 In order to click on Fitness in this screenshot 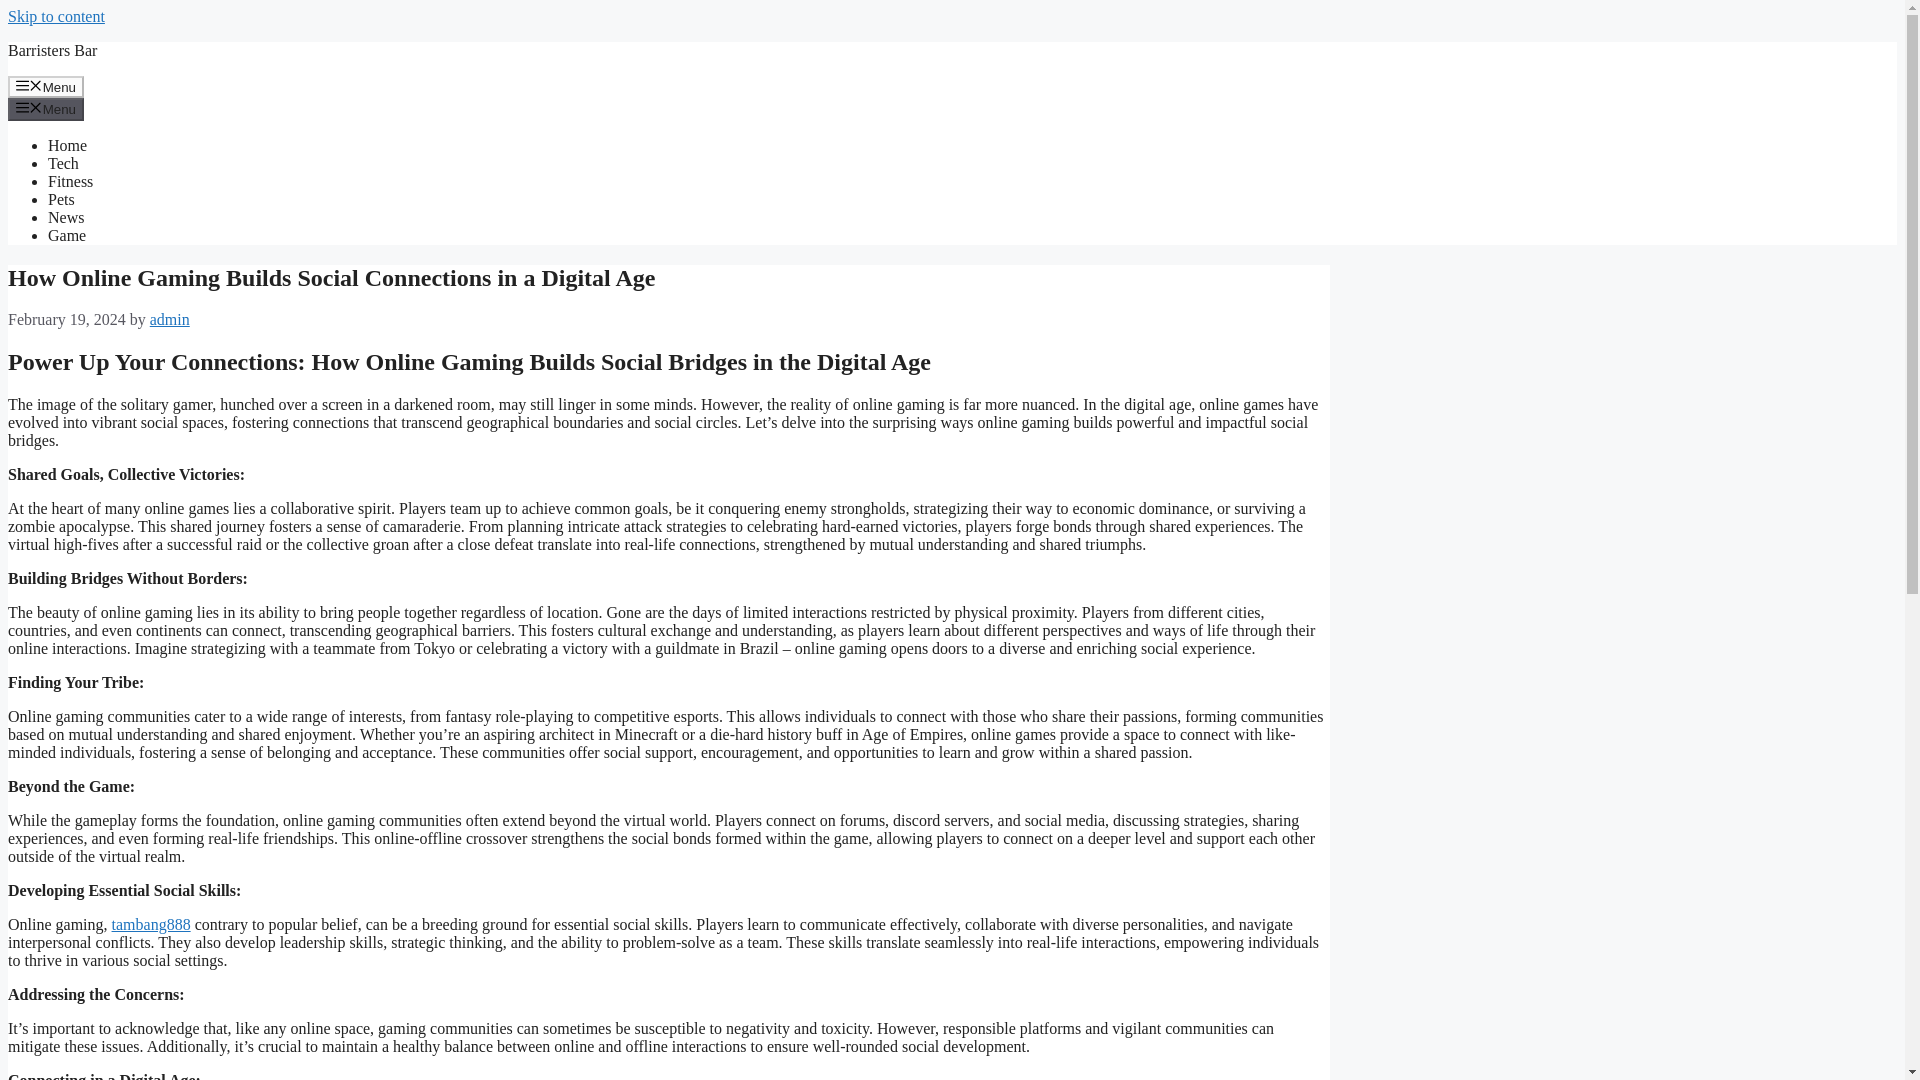, I will do `click(70, 181)`.